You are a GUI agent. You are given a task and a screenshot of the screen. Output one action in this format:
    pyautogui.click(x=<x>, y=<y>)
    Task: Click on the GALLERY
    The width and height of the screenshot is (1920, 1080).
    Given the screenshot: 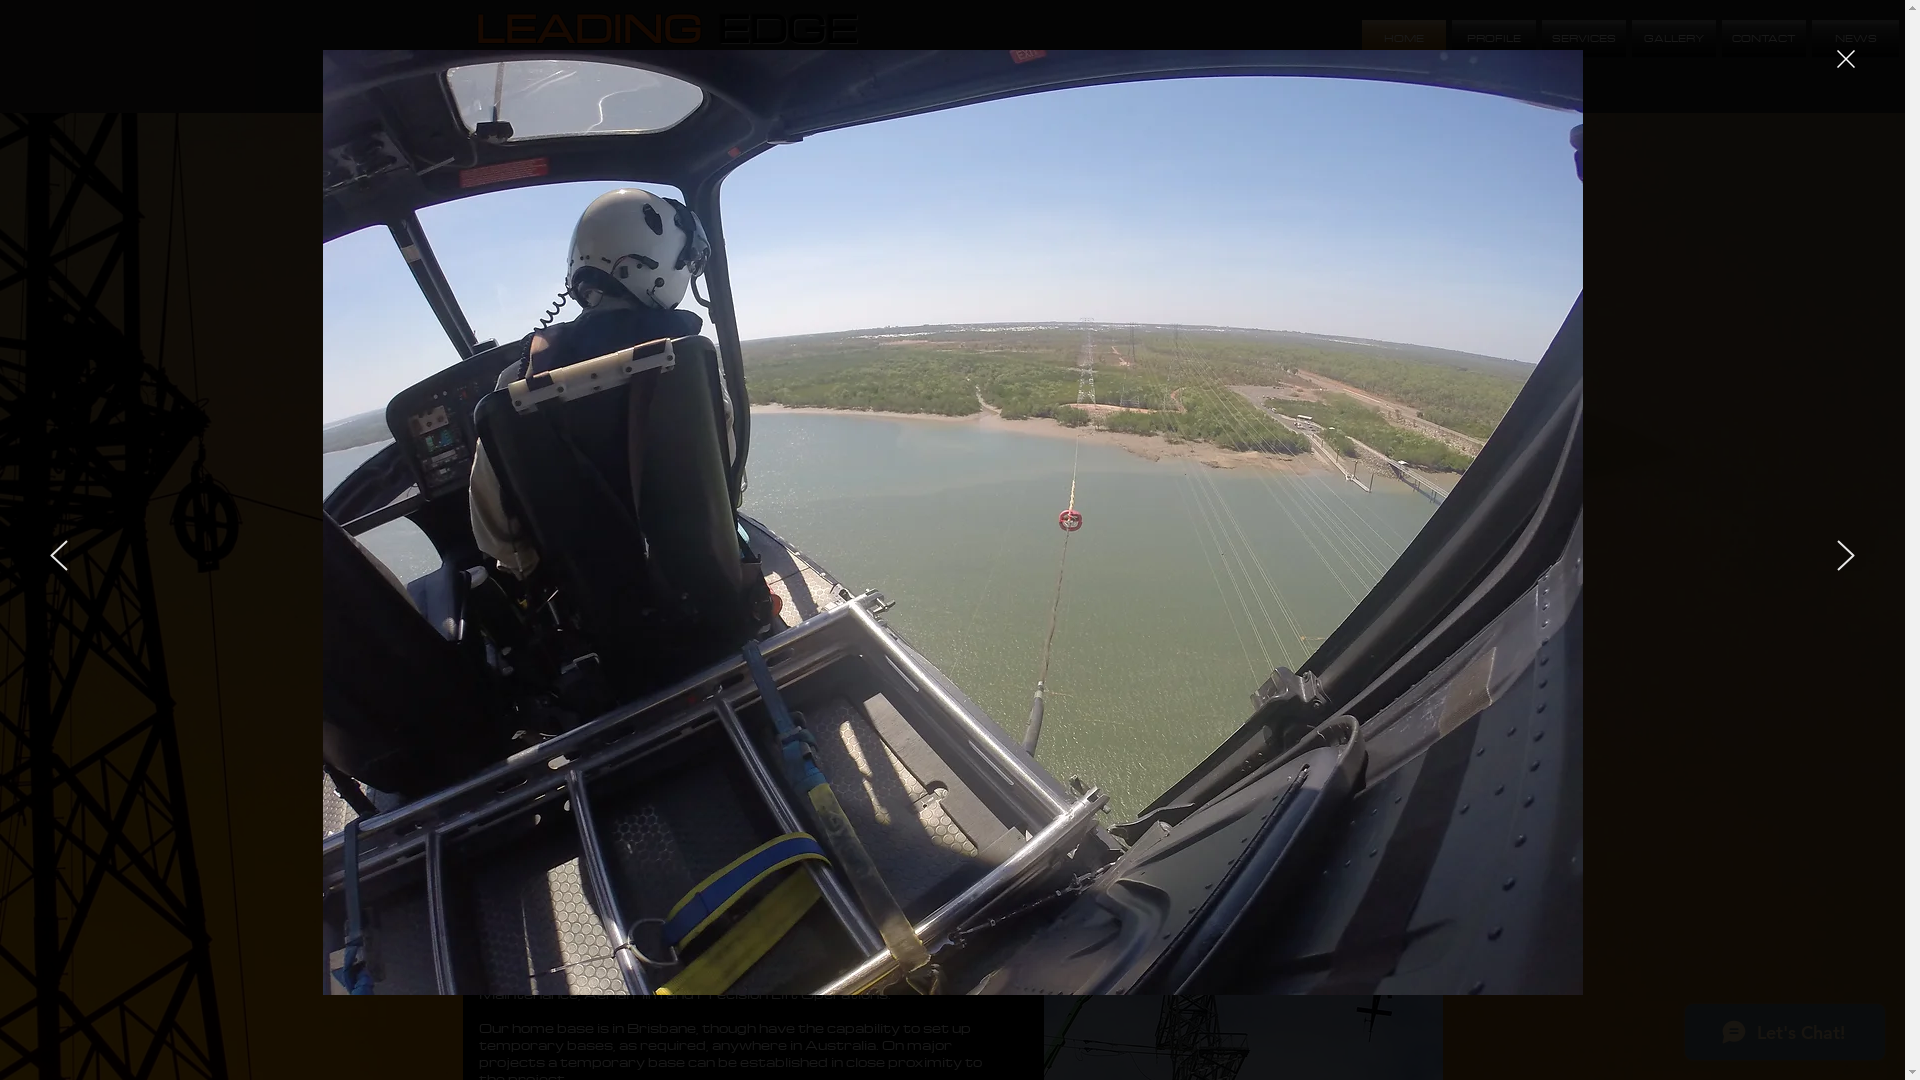 What is the action you would take?
    pyautogui.click(x=1674, y=38)
    